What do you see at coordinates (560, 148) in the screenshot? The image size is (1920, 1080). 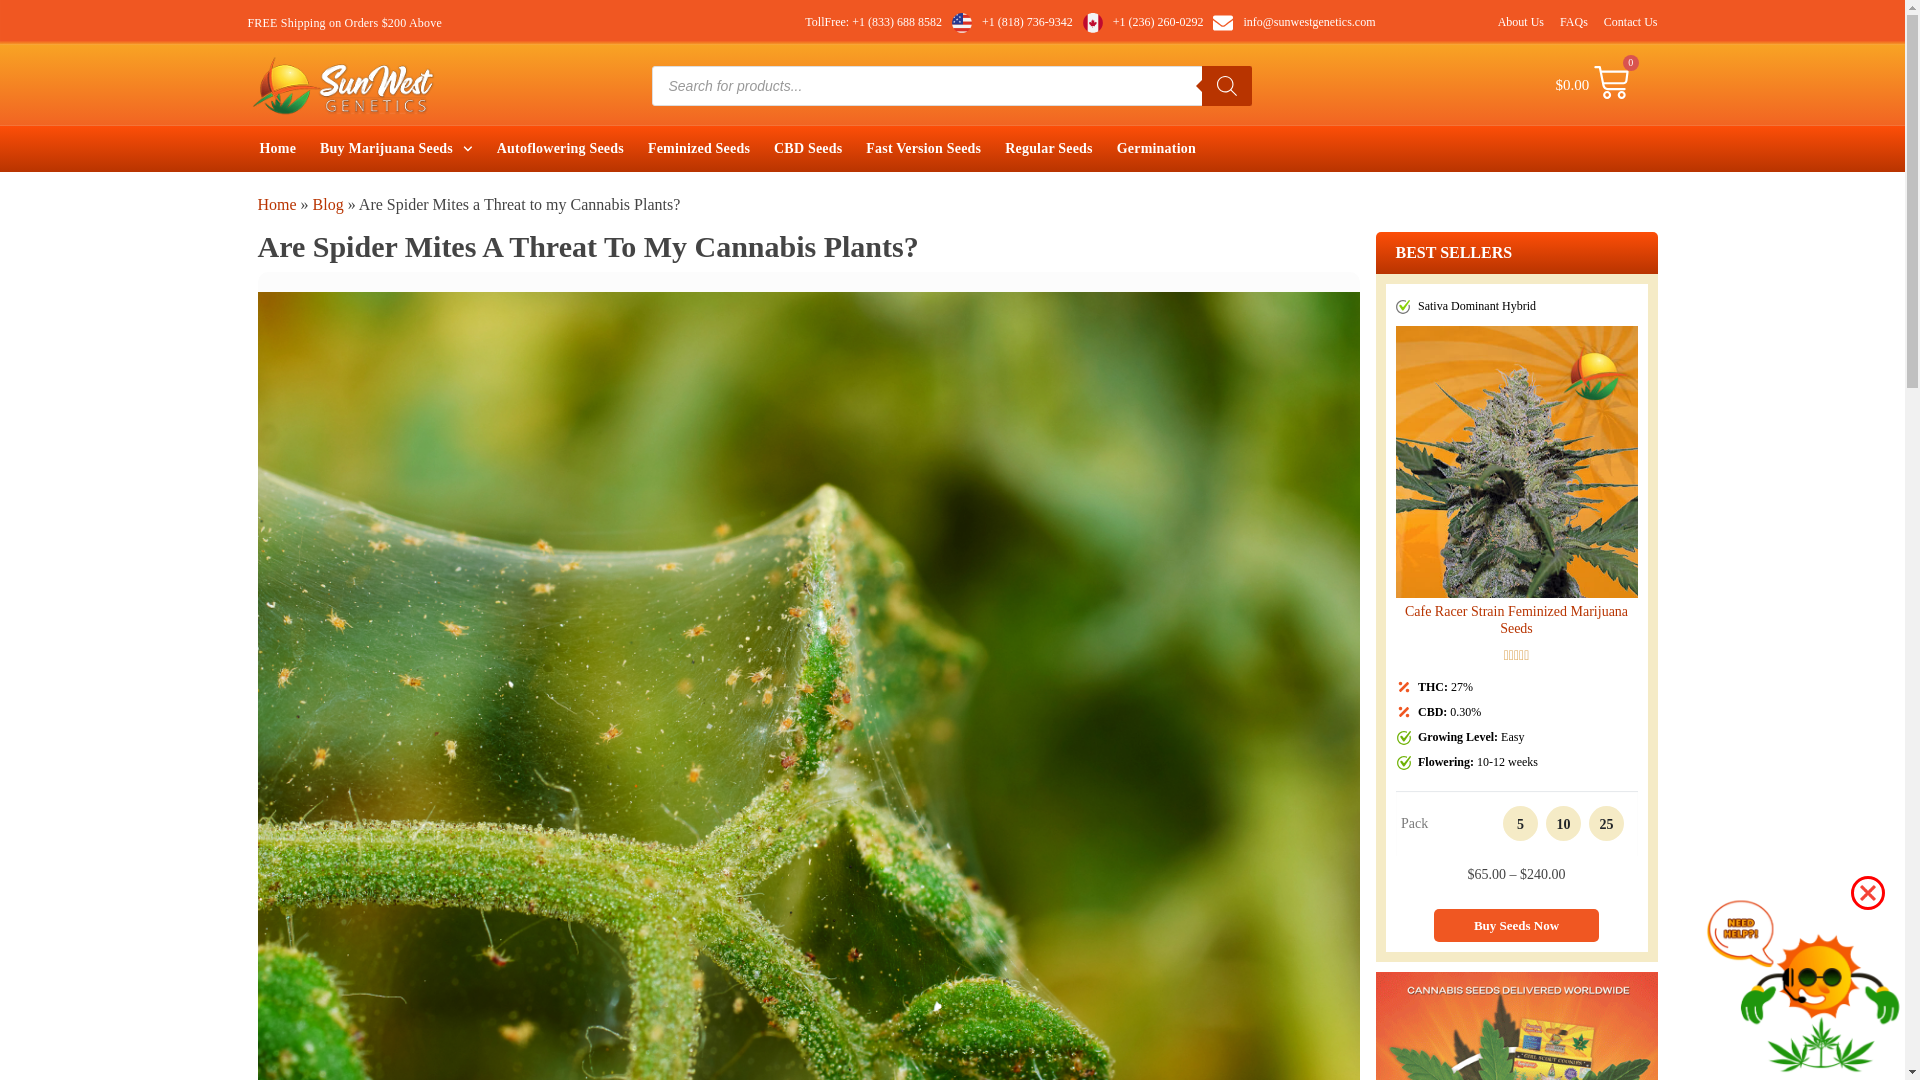 I see `Autoflowering Seeds` at bounding box center [560, 148].